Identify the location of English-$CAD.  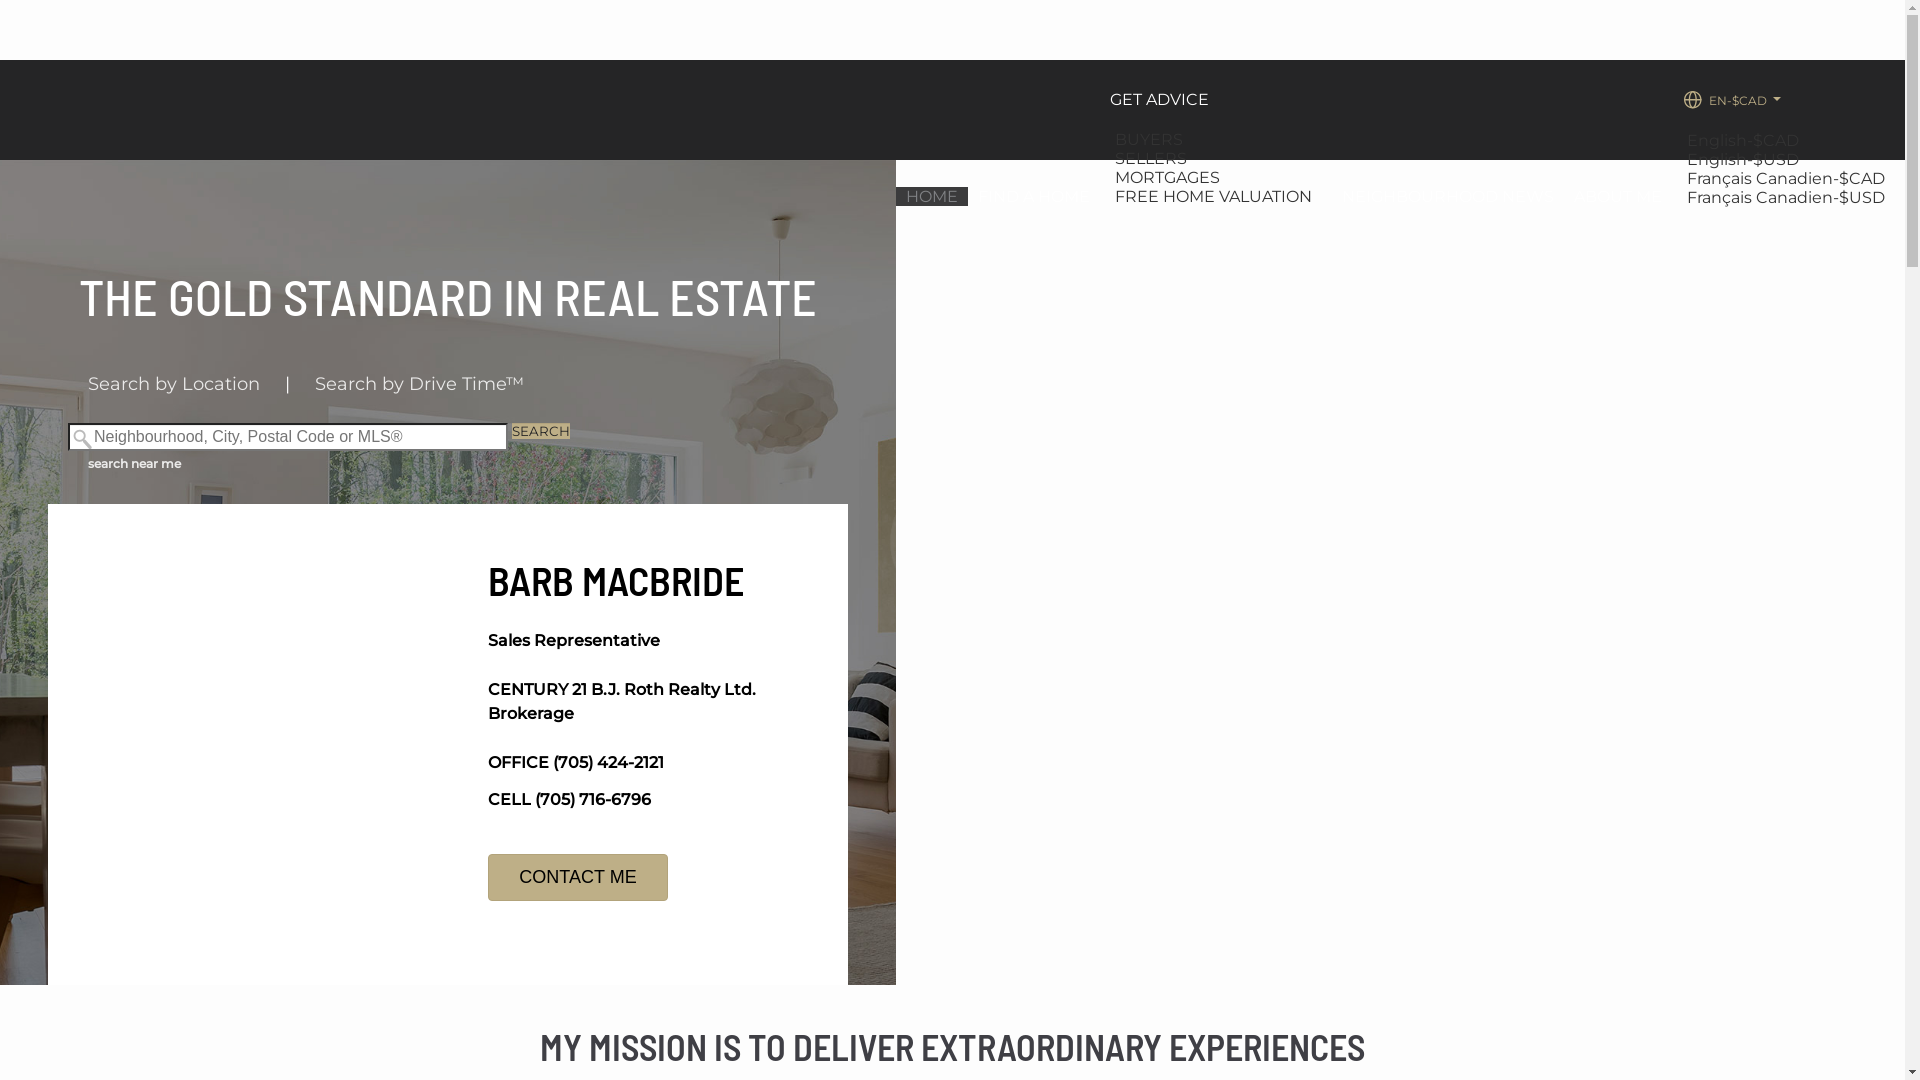
(1746, 140).